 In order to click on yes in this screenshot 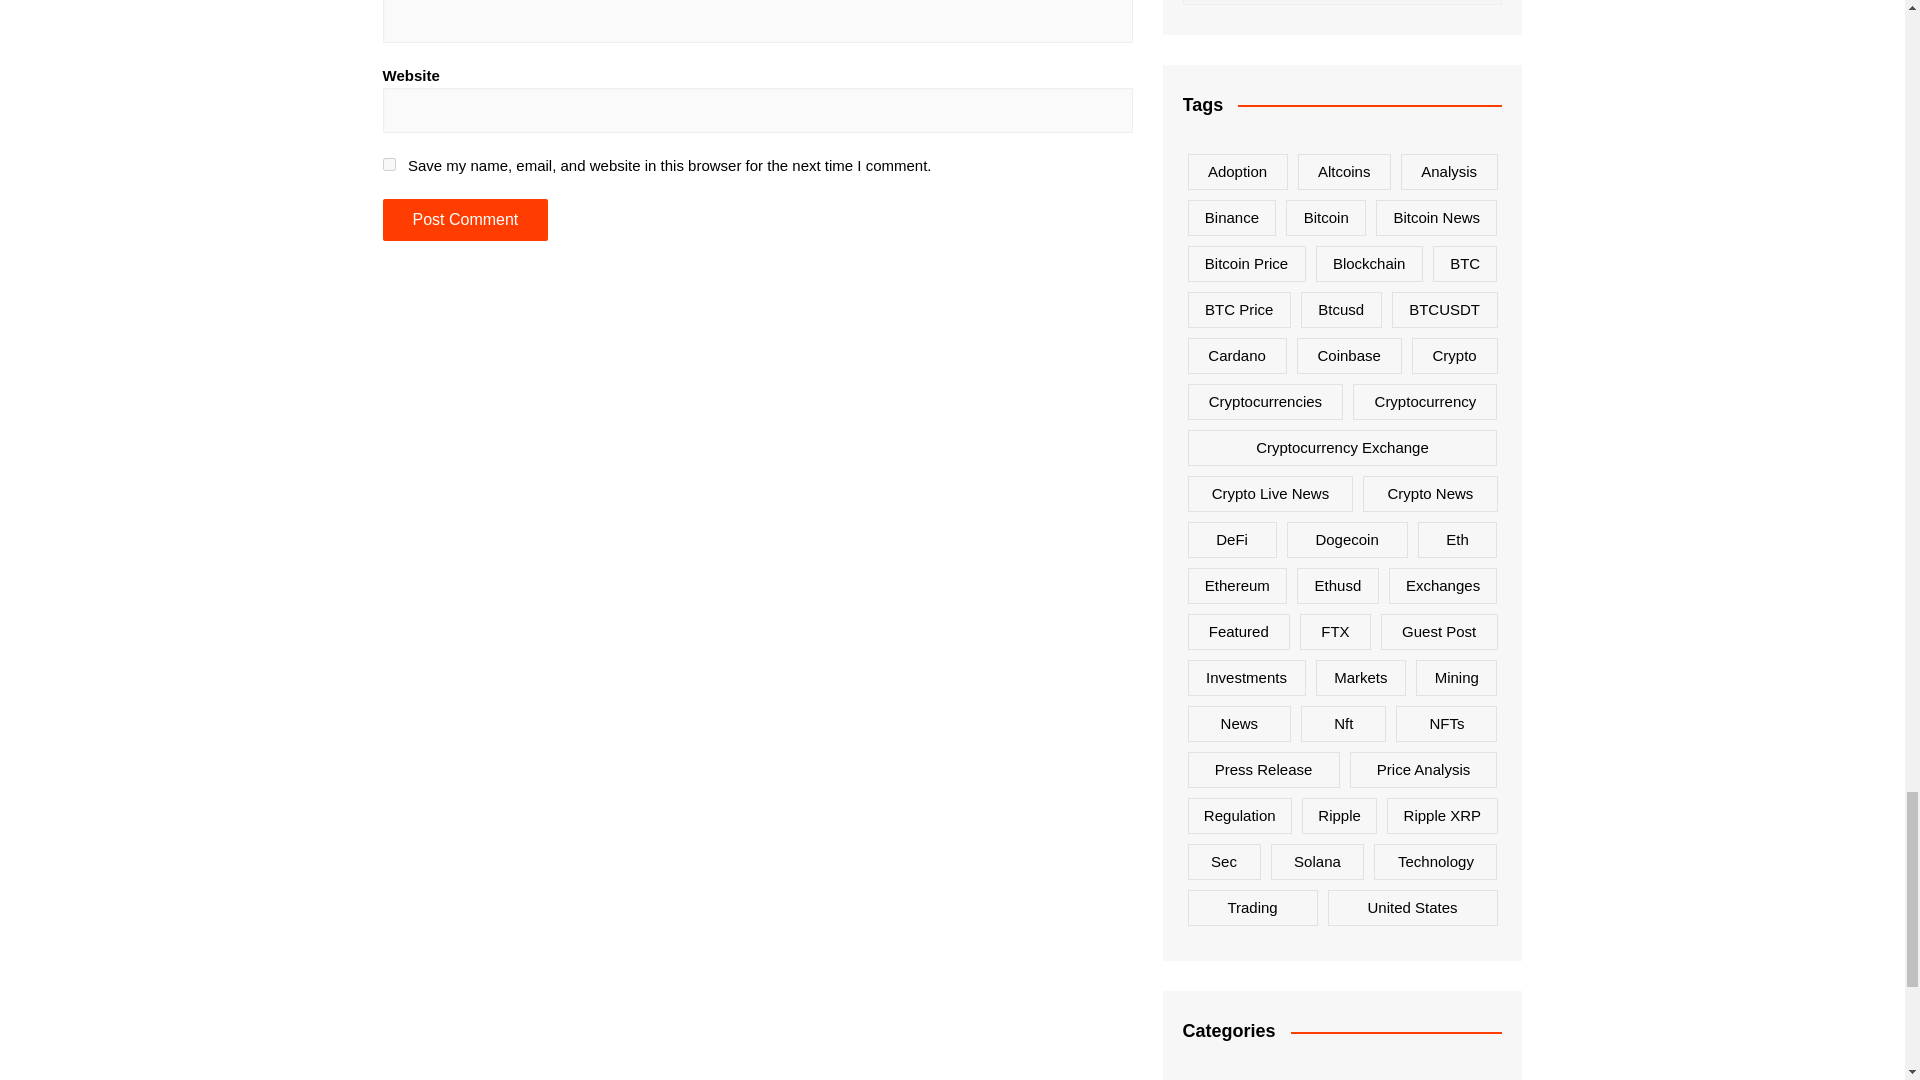, I will do `click(388, 164)`.